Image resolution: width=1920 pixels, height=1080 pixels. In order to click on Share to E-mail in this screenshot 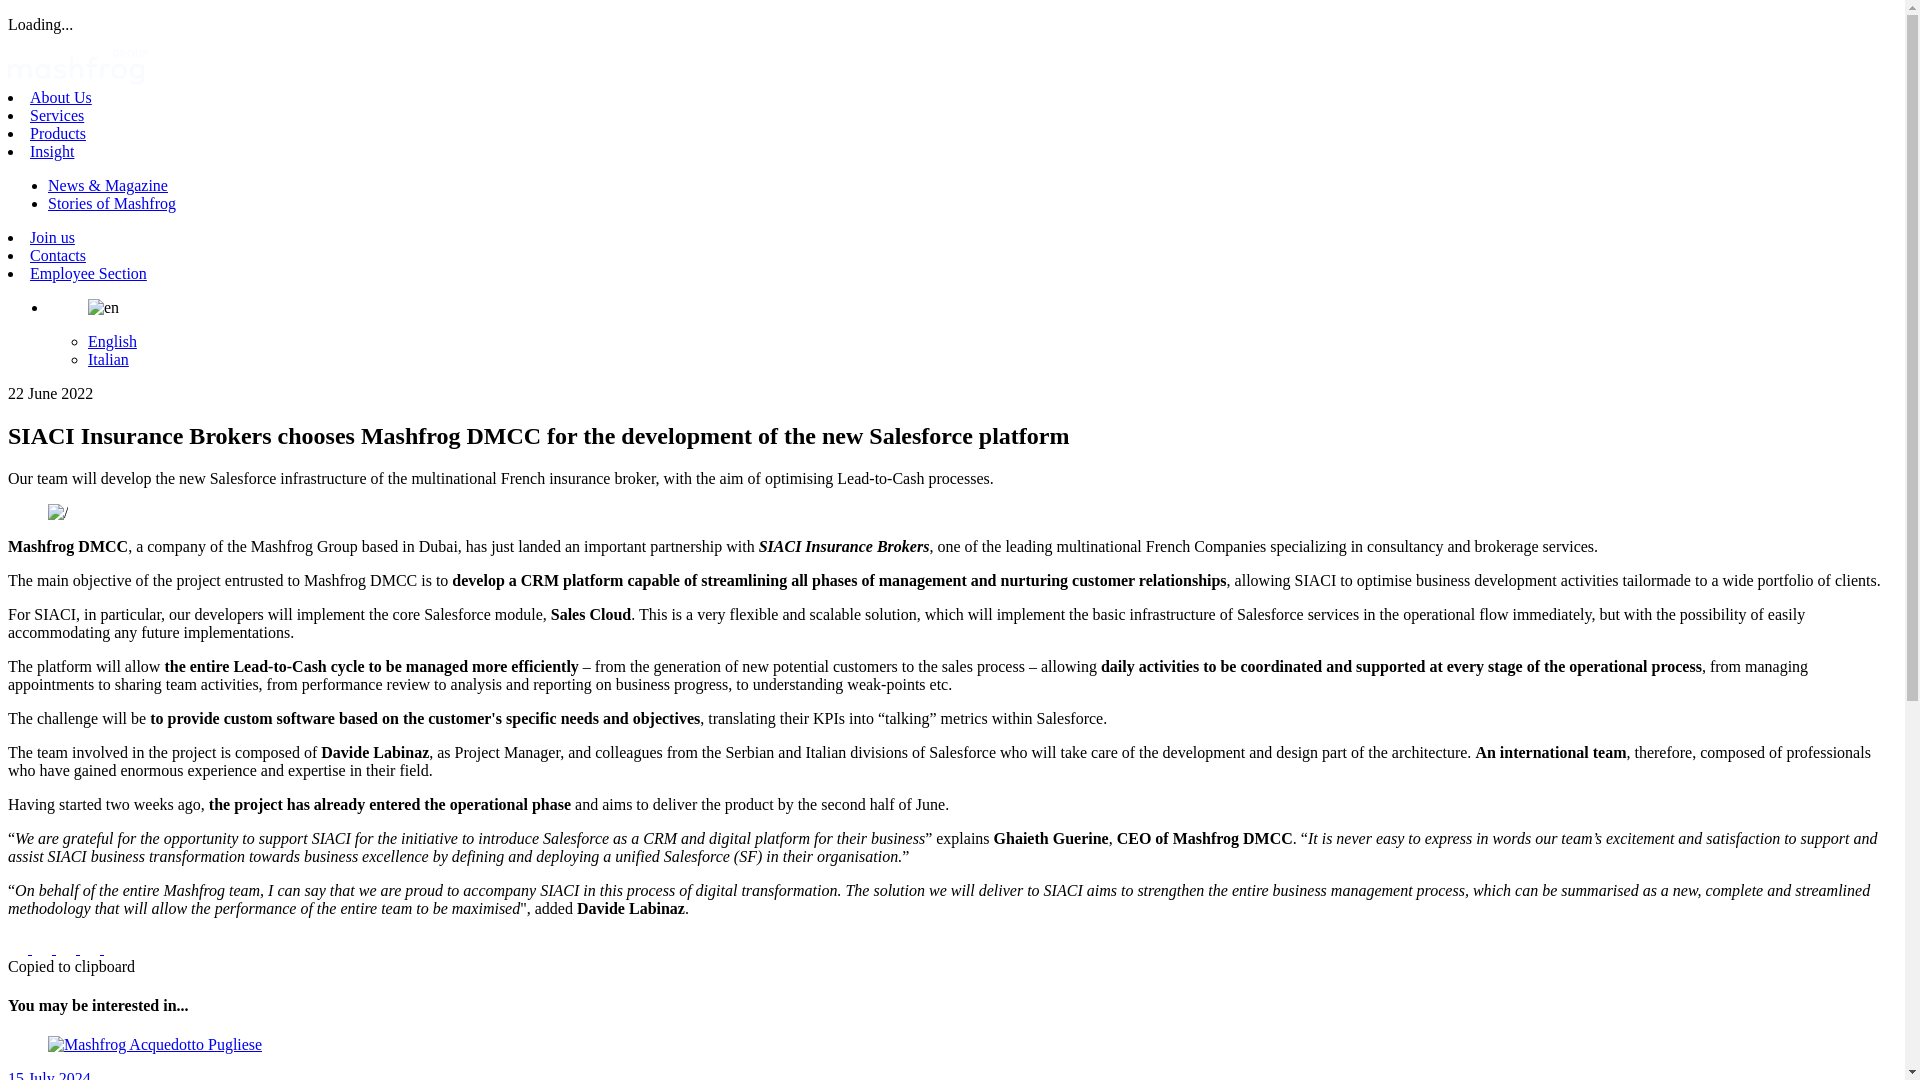, I will do `click(92, 948)`.